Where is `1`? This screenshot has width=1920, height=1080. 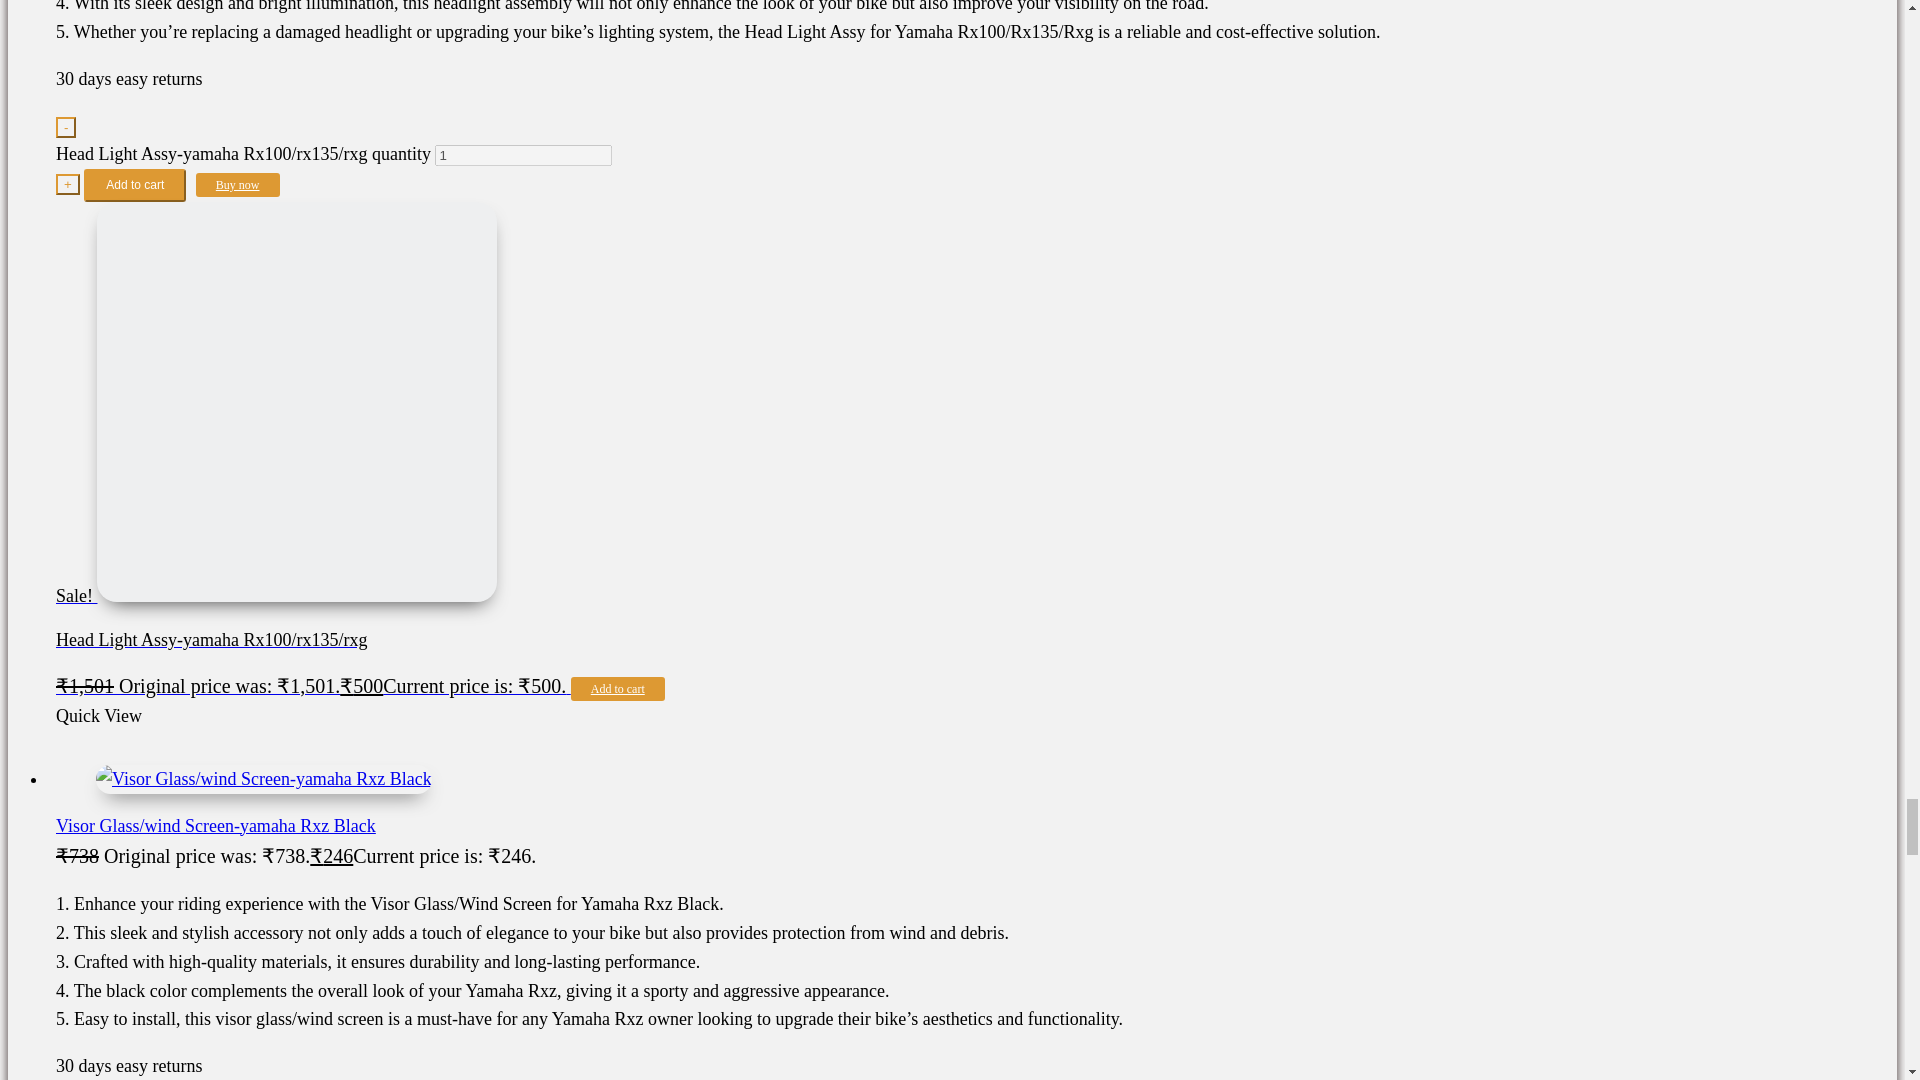 1 is located at coordinates (524, 155).